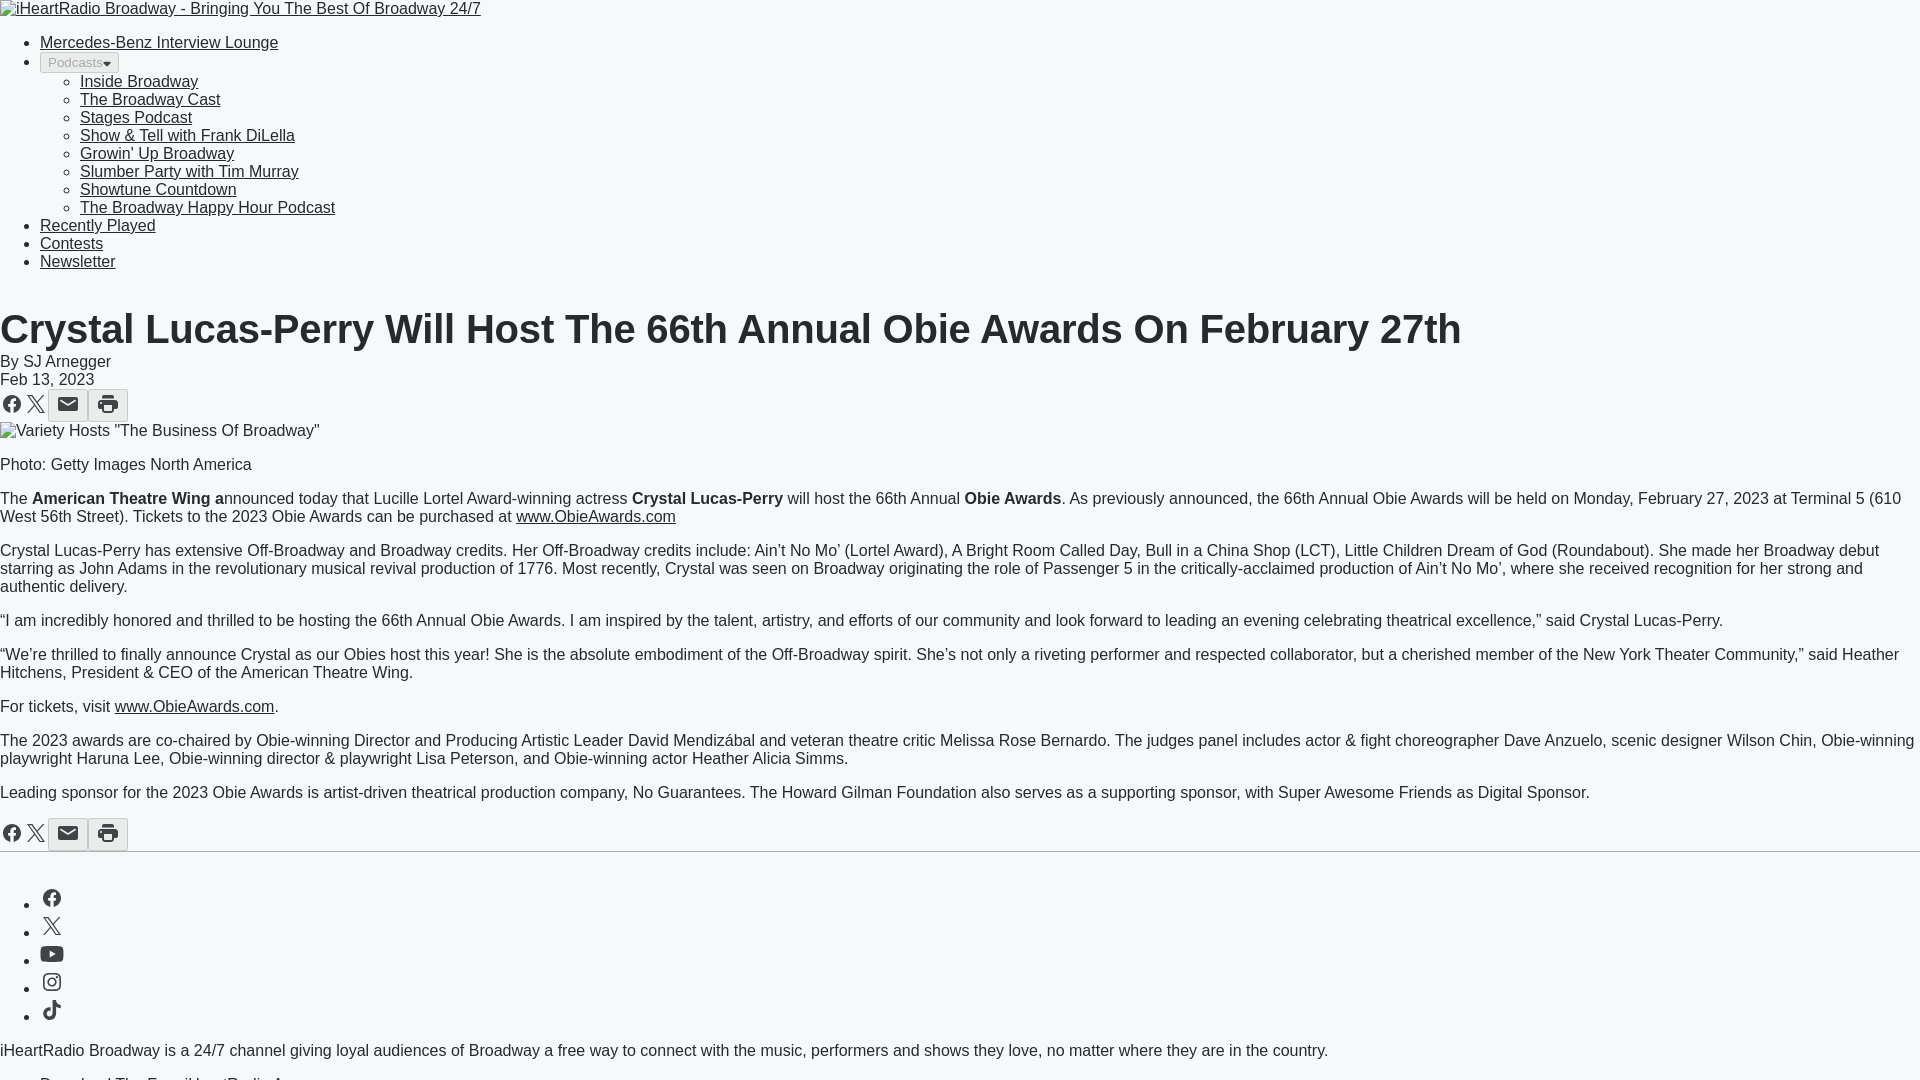  Describe the element at coordinates (159, 42) in the screenshot. I see `Mercedes-Benz Interview Lounge` at that location.